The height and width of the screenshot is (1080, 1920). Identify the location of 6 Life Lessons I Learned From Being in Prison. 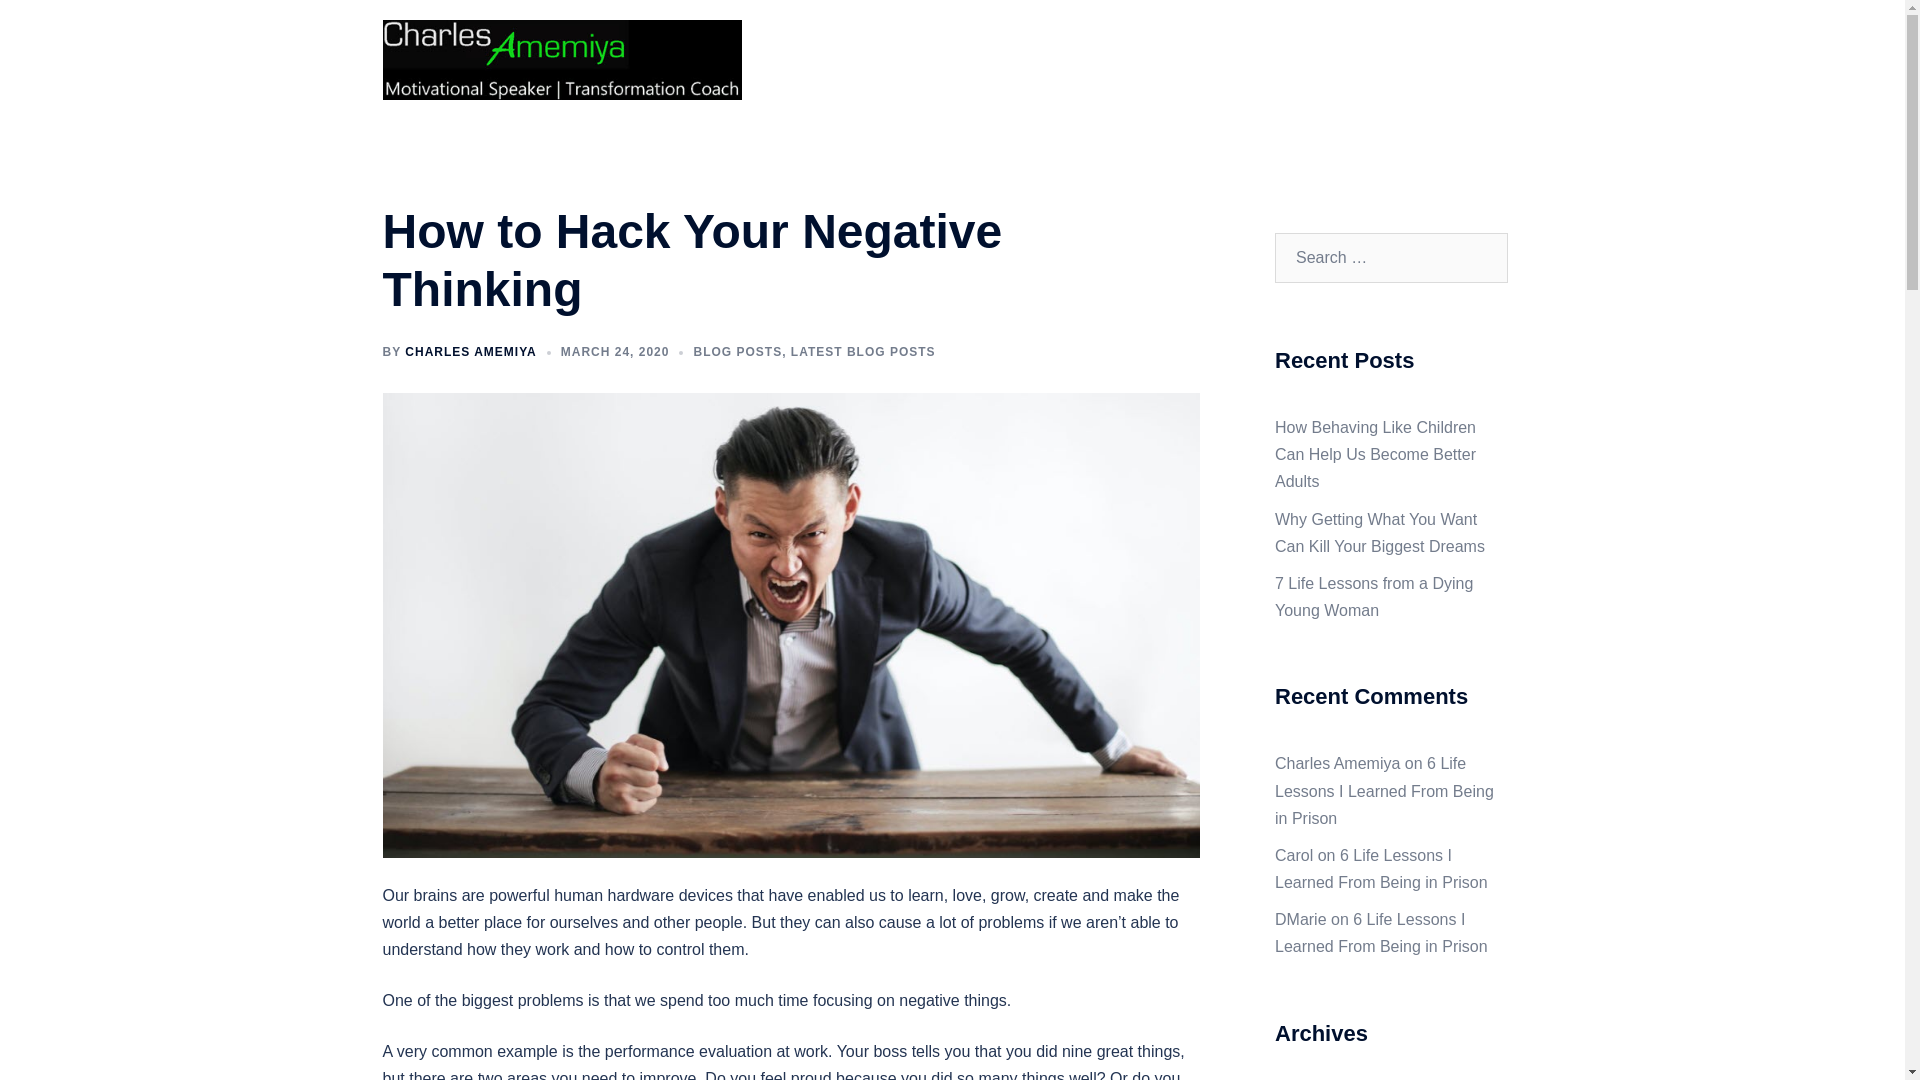
(1384, 790).